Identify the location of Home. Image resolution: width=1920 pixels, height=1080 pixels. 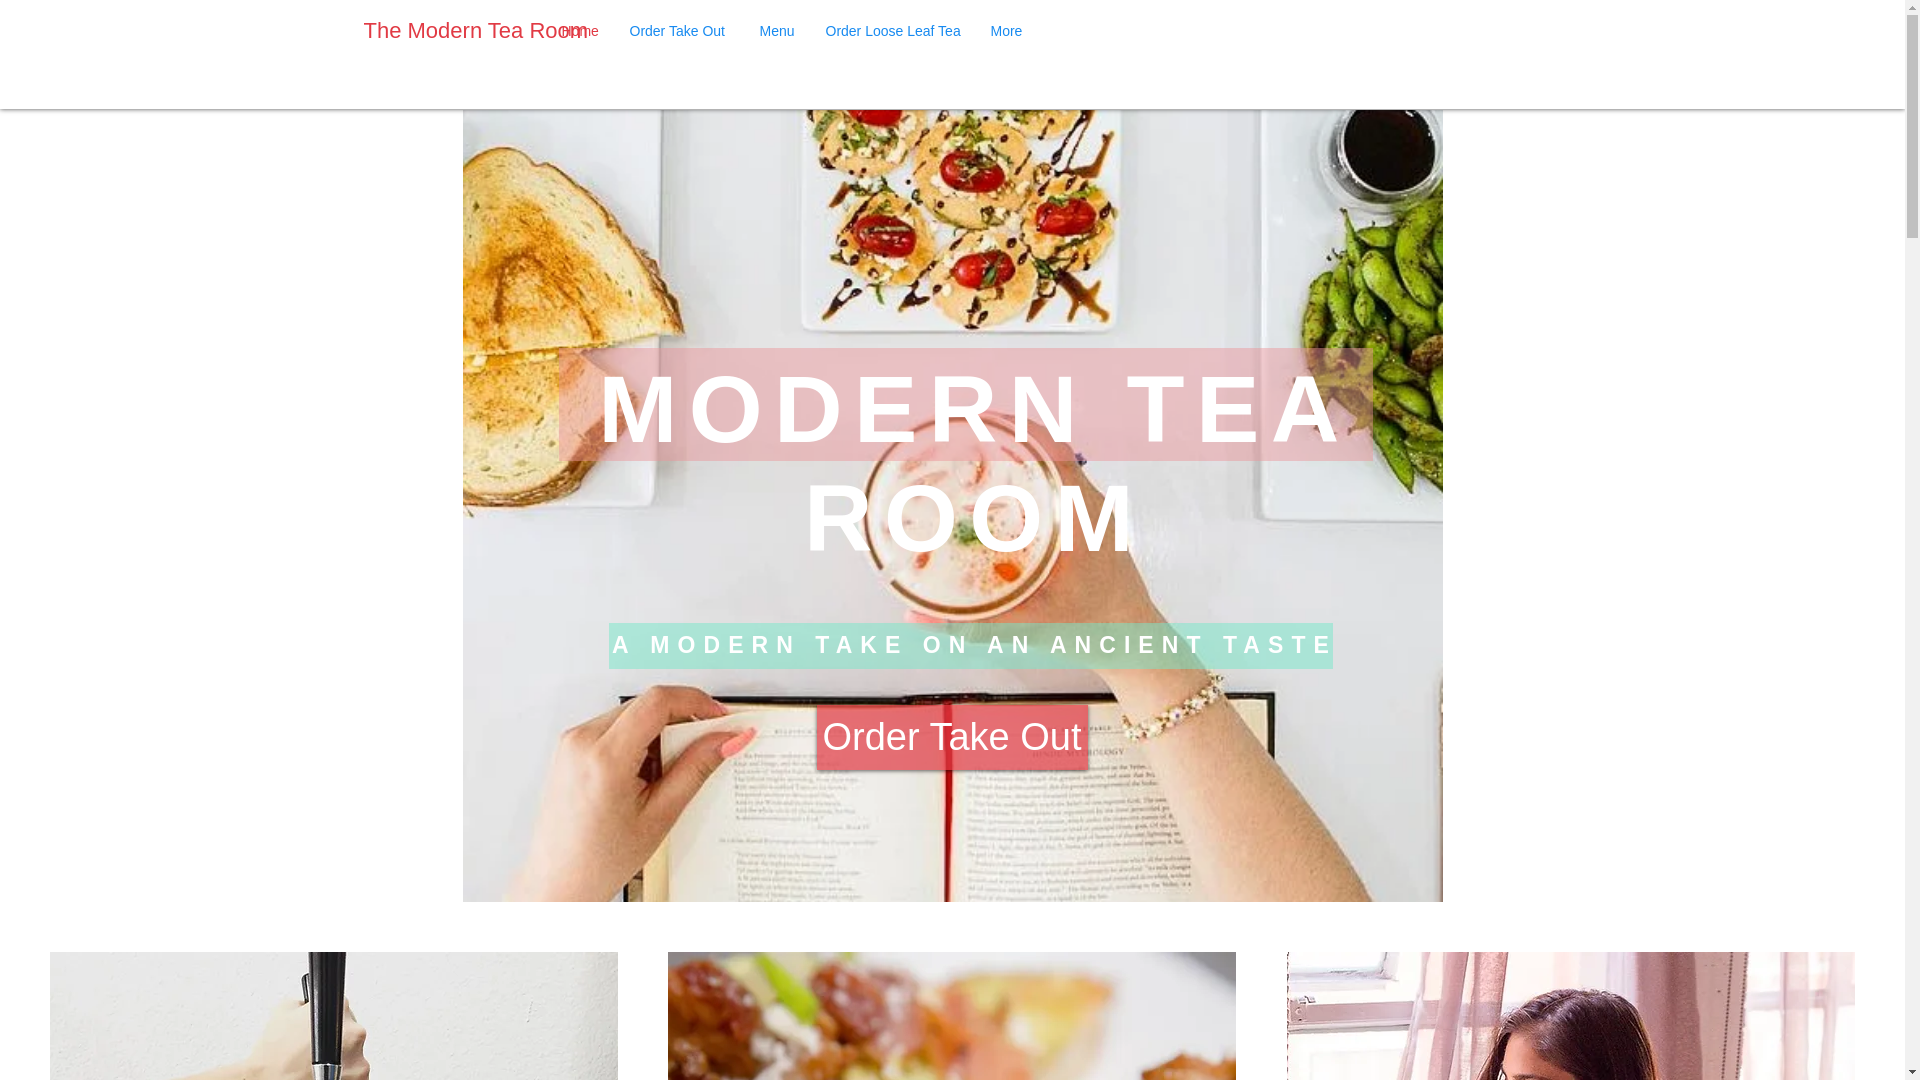
(580, 31).